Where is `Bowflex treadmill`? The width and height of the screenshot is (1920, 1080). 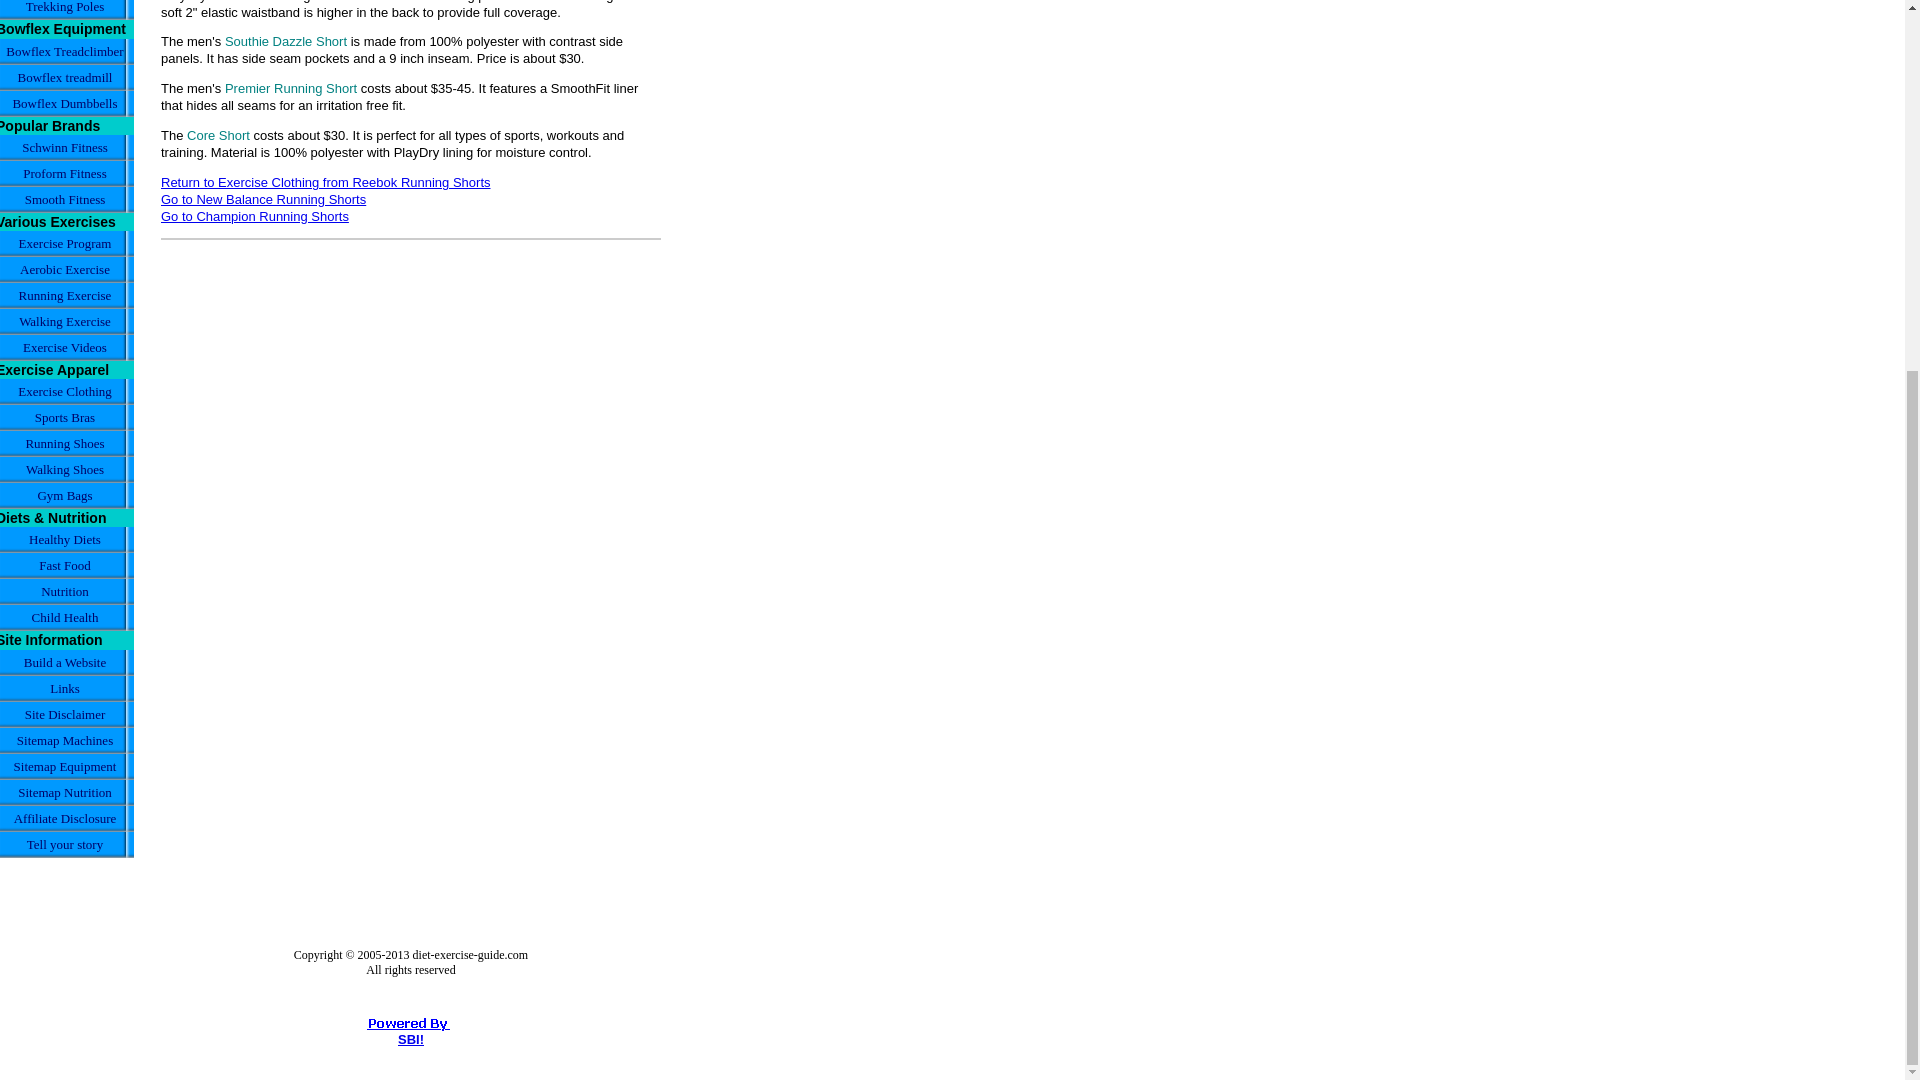
Bowflex treadmill is located at coordinates (67, 77).